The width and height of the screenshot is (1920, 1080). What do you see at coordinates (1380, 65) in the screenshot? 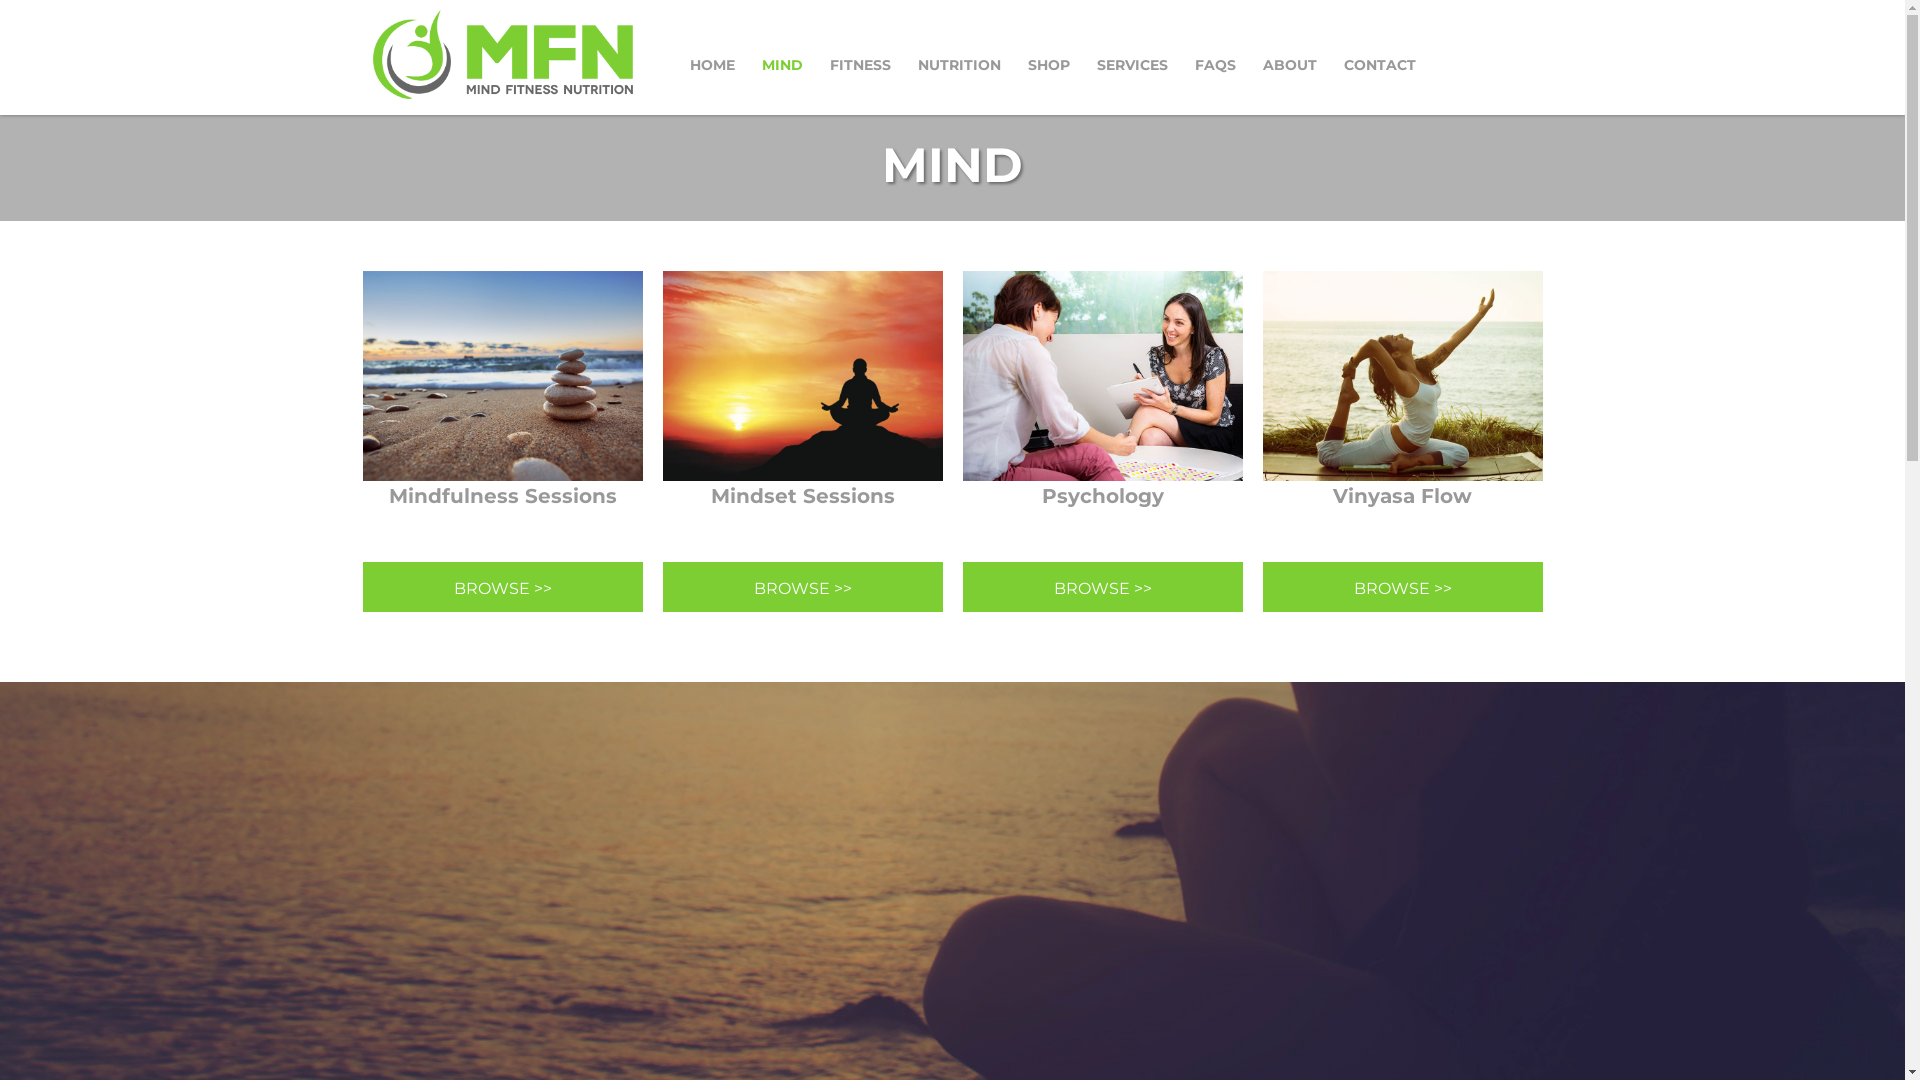
I see `CONTACT` at bounding box center [1380, 65].